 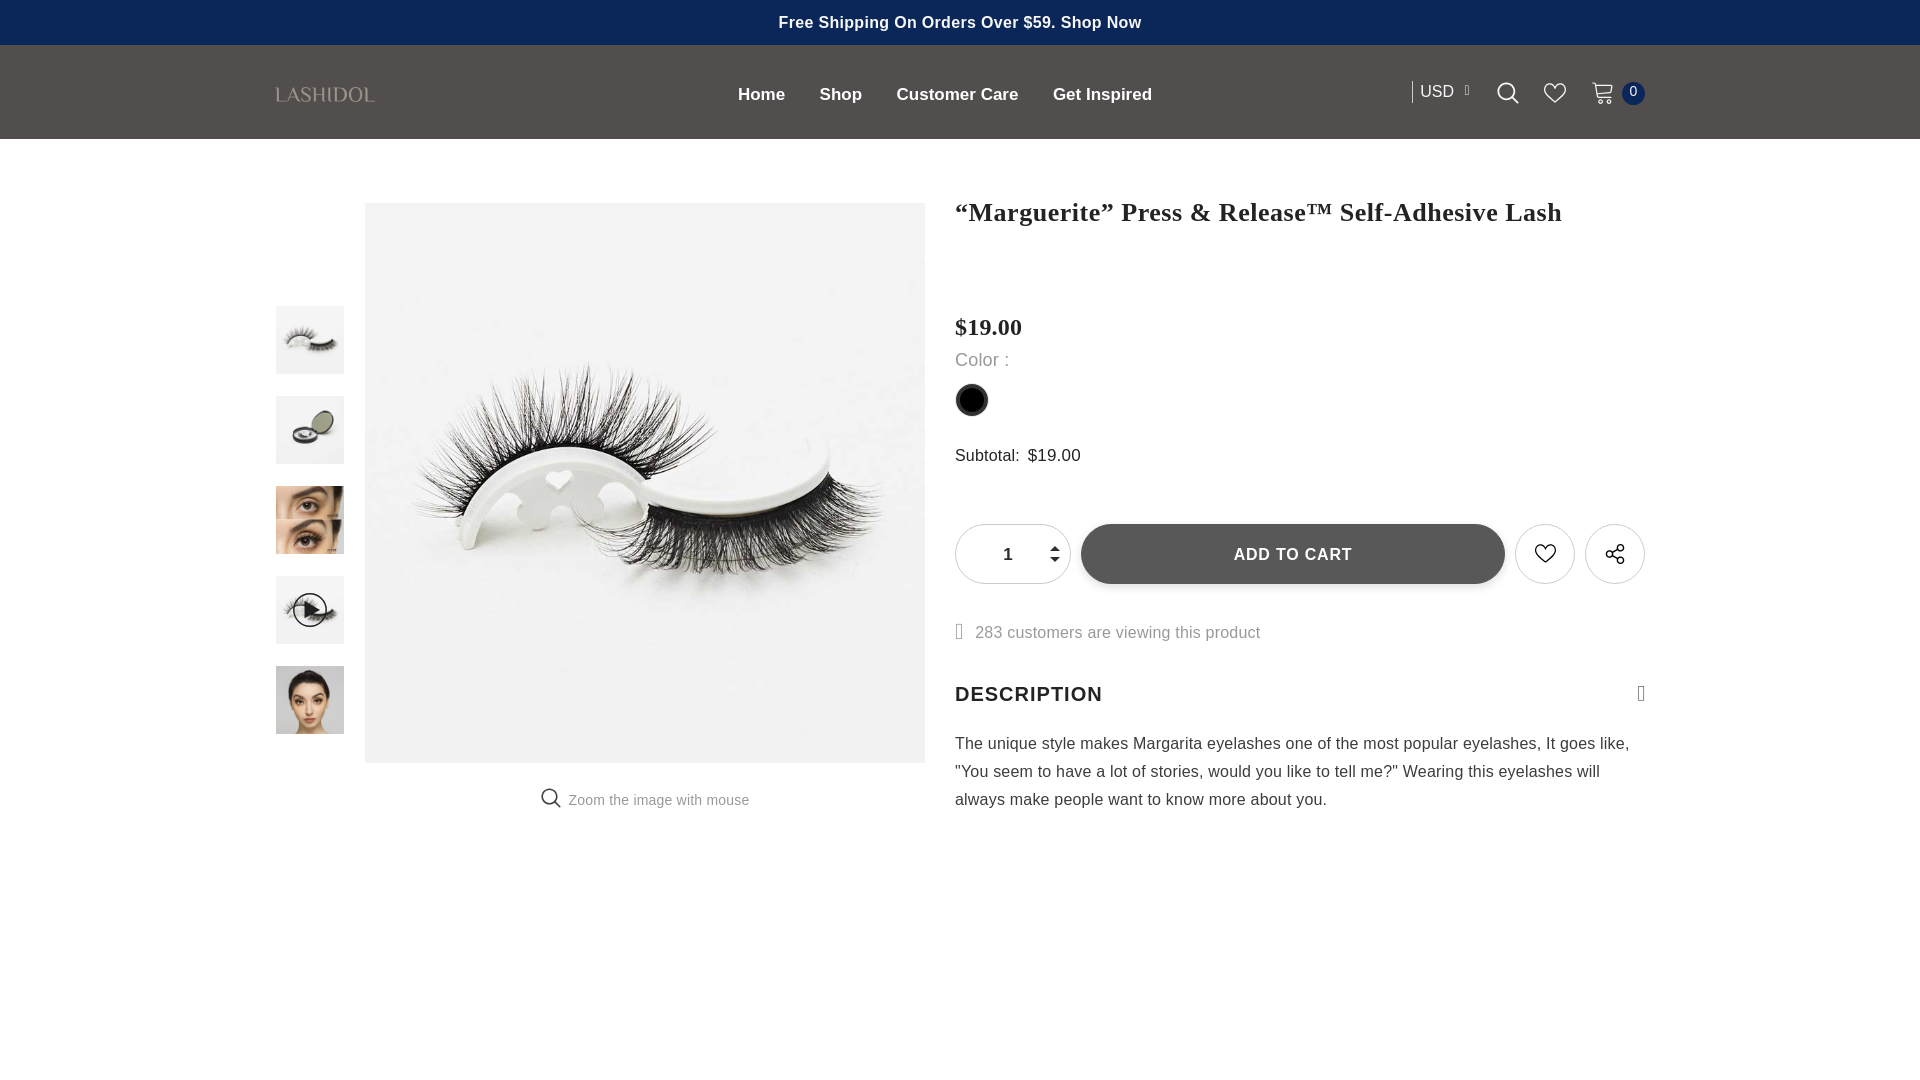 What do you see at coordinates (1008, 554) in the screenshot?
I see `1` at bounding box center [1008, 554].